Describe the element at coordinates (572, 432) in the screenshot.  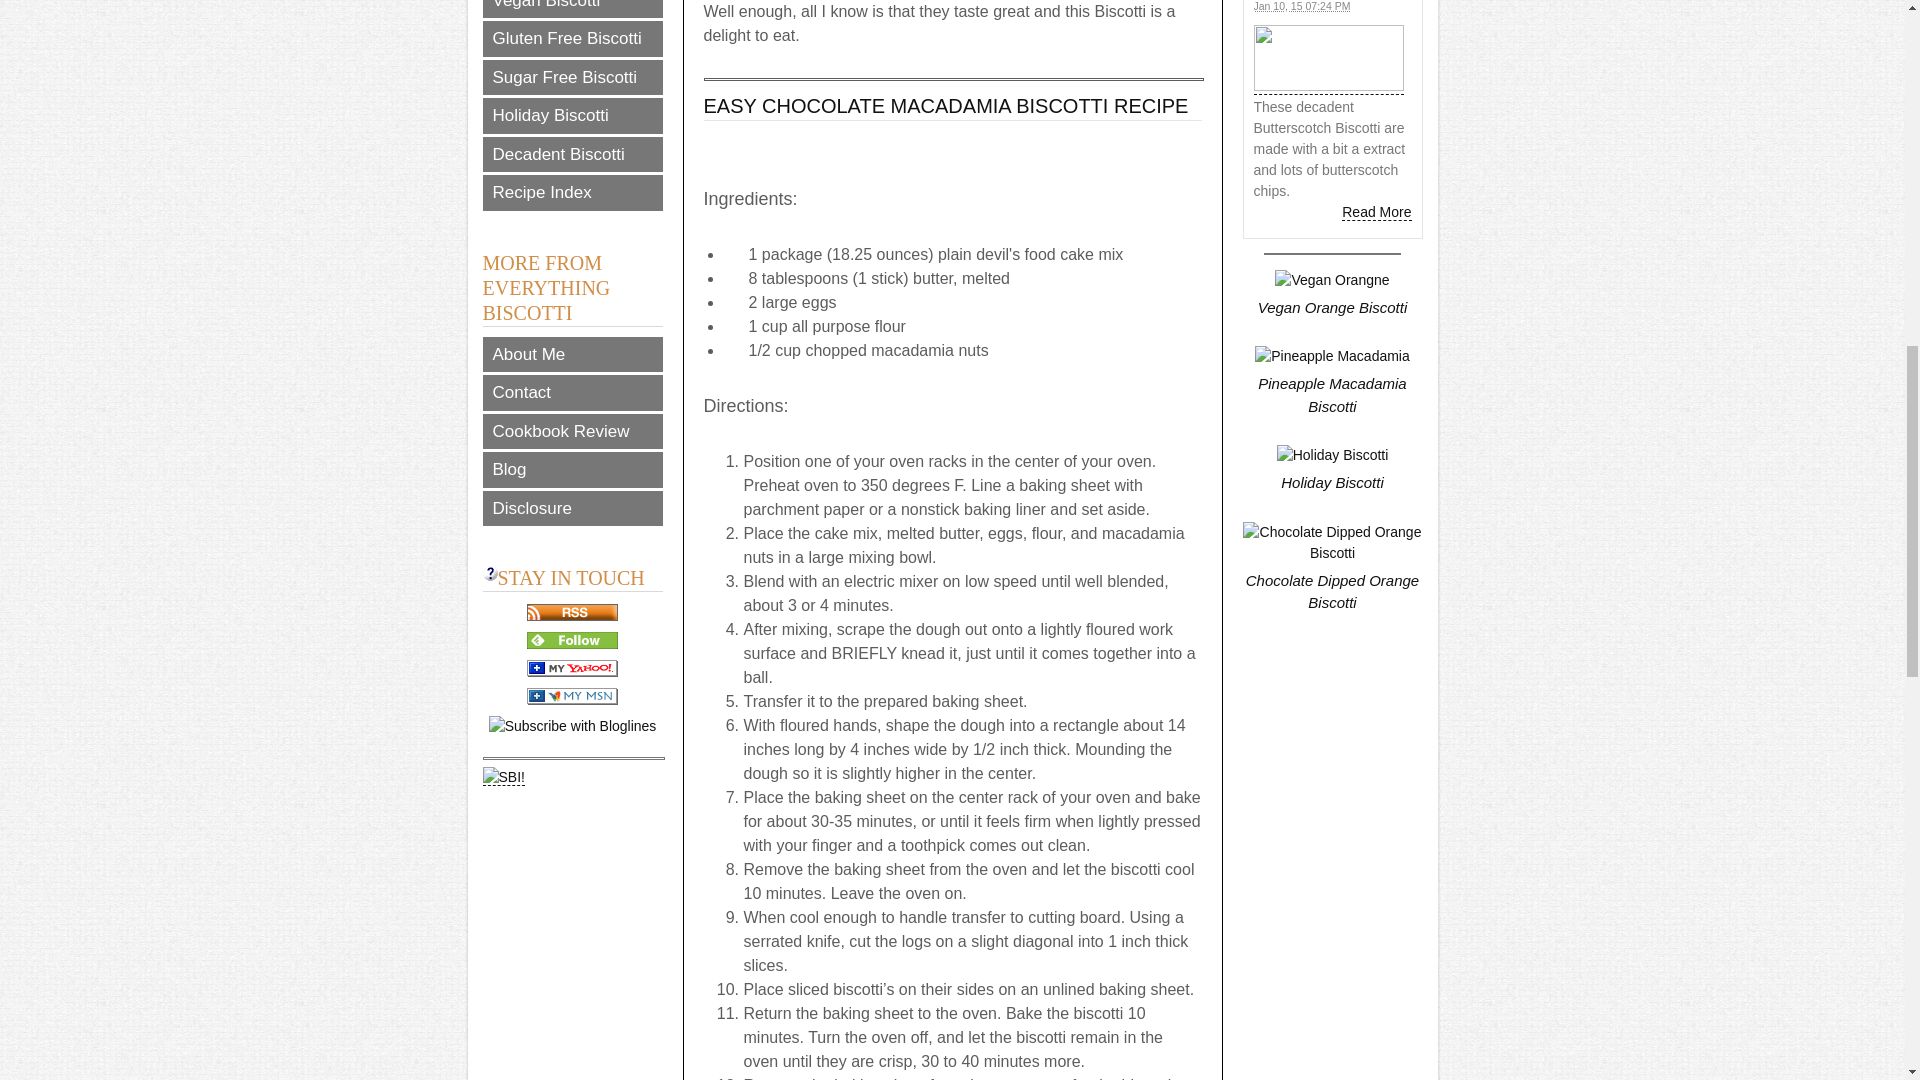
I see `Cookbook Review` at that location.